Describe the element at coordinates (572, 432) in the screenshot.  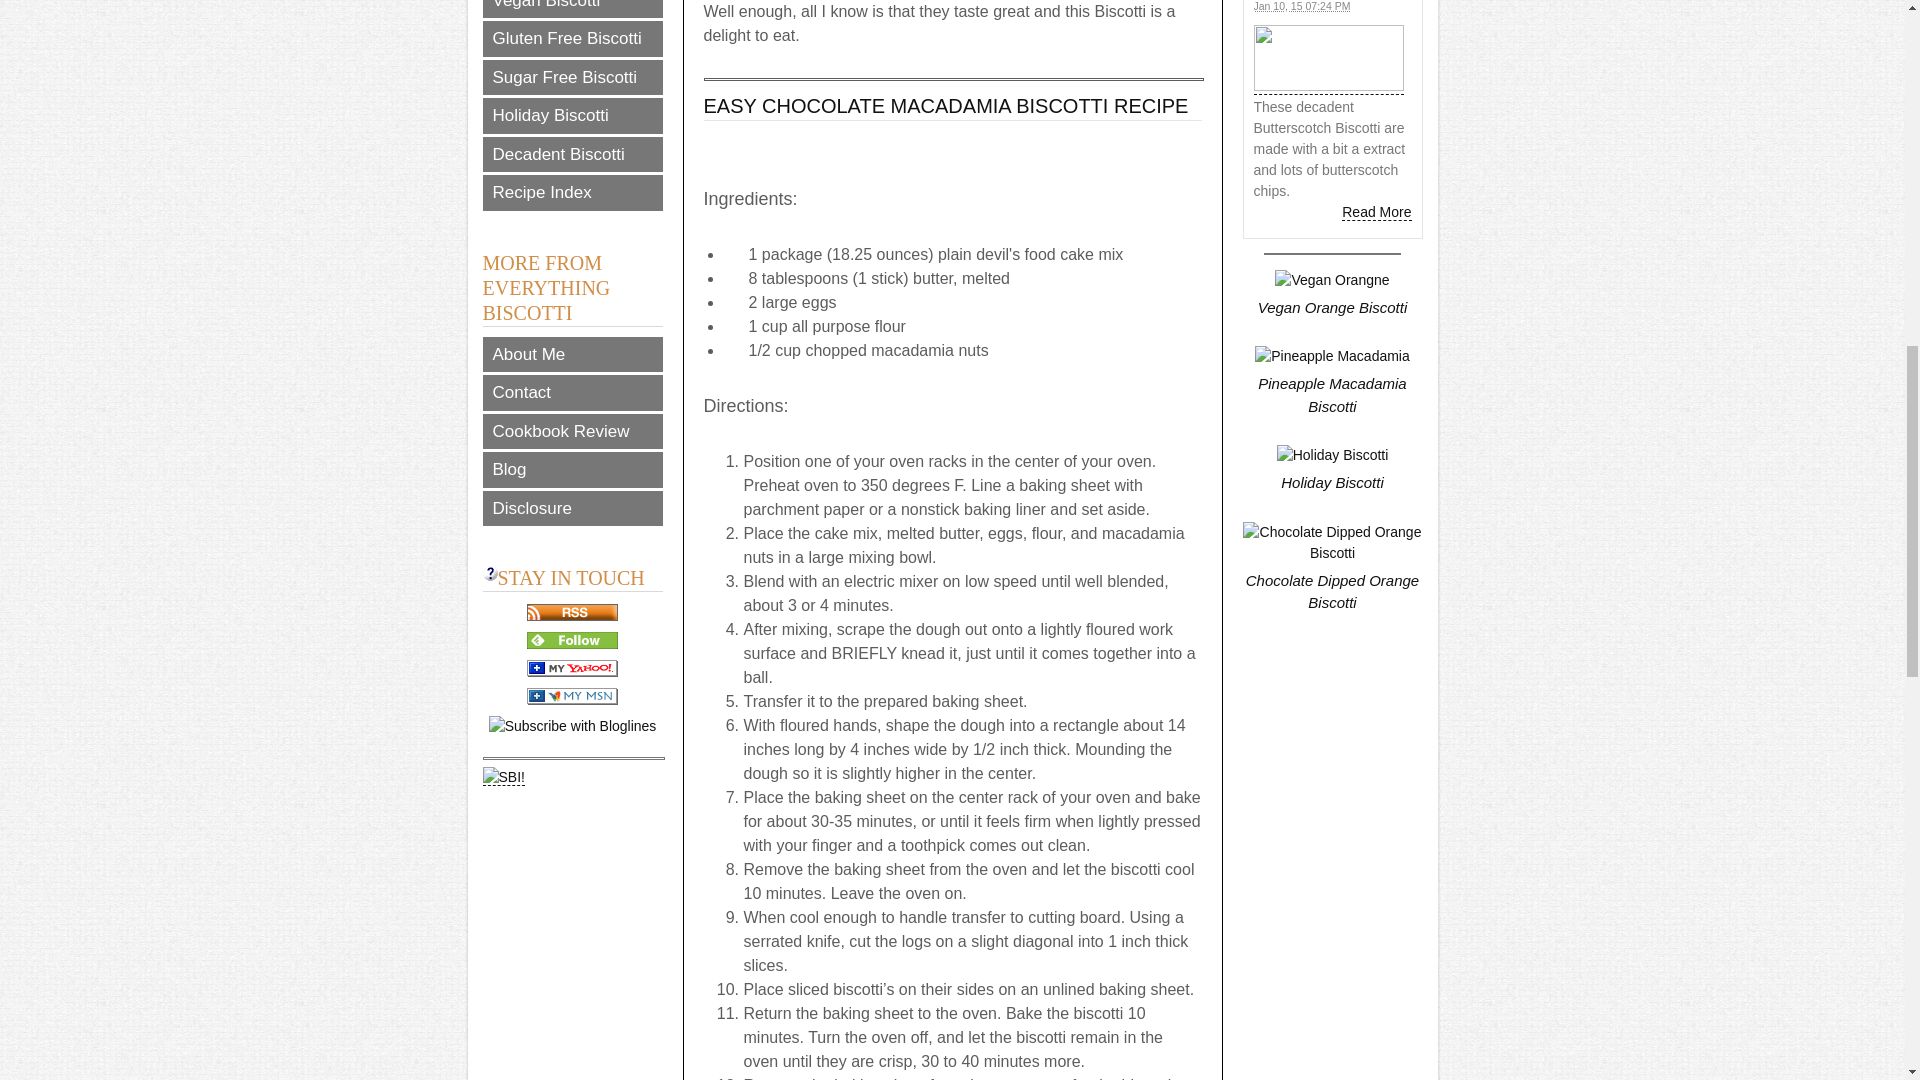
I see `Cookbook Review` at that location.